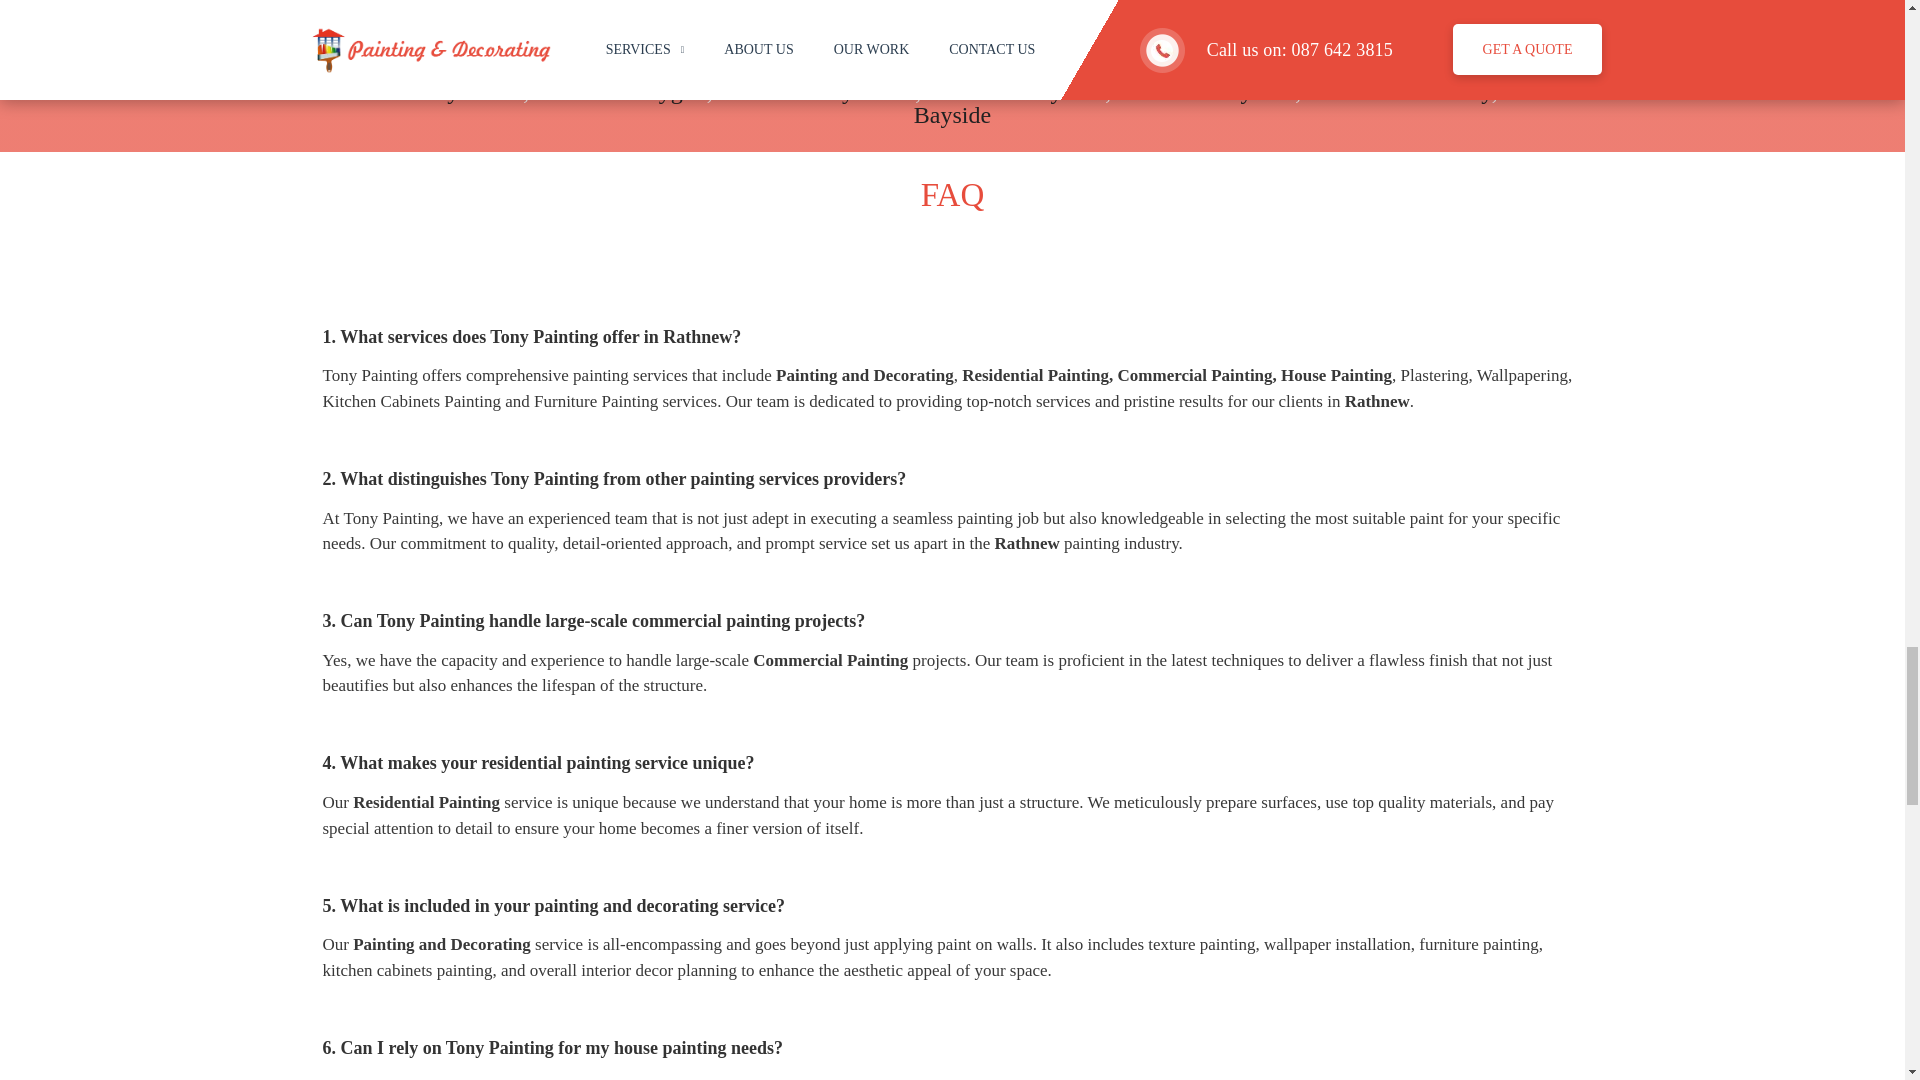 The image size is (1920, 1080). Describe the element at coordinates (634, 66) in the screenshot. I see `Painters Ballinteer` at that location.